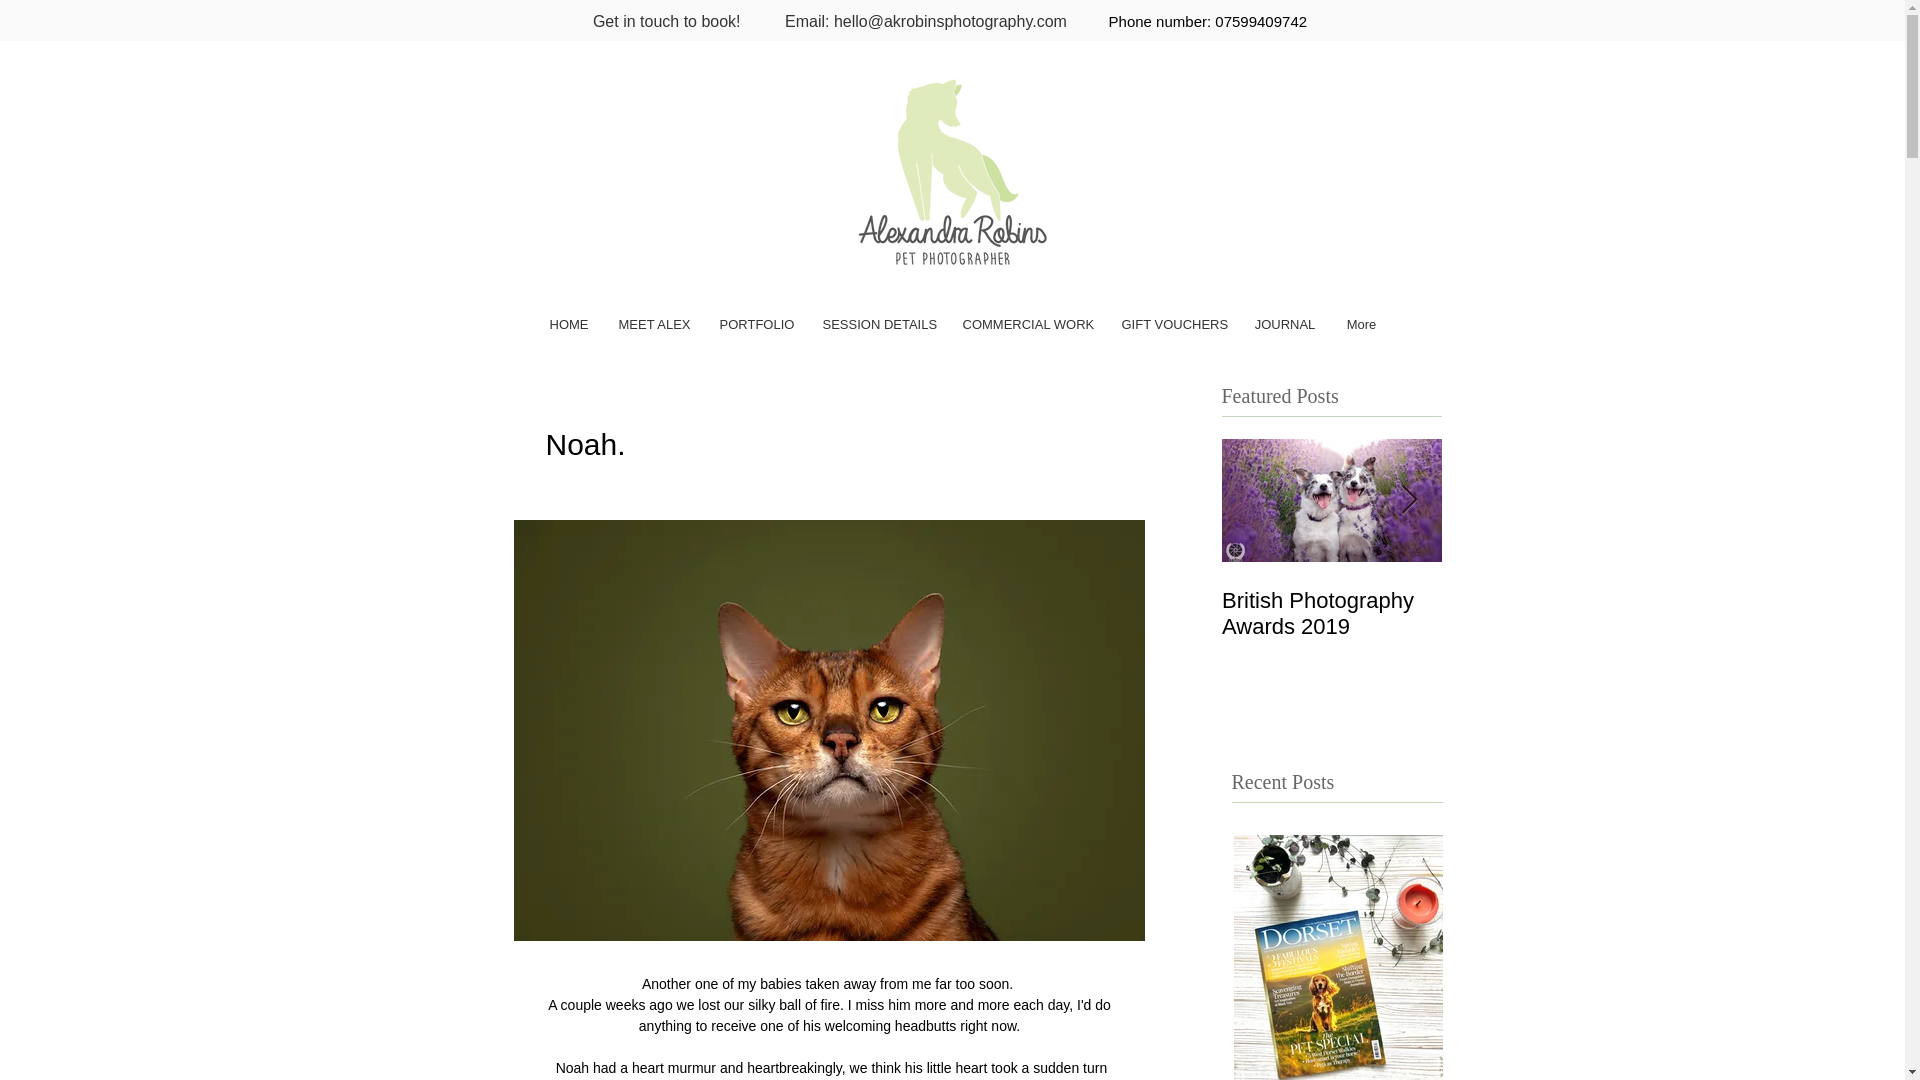 Image resolution: width=1920 pixels, height=1080 pixels. What do you see at coordinates (755, 324) in the screenshot?
I see `PORTFOLIO` at bounding box center [755, 324].